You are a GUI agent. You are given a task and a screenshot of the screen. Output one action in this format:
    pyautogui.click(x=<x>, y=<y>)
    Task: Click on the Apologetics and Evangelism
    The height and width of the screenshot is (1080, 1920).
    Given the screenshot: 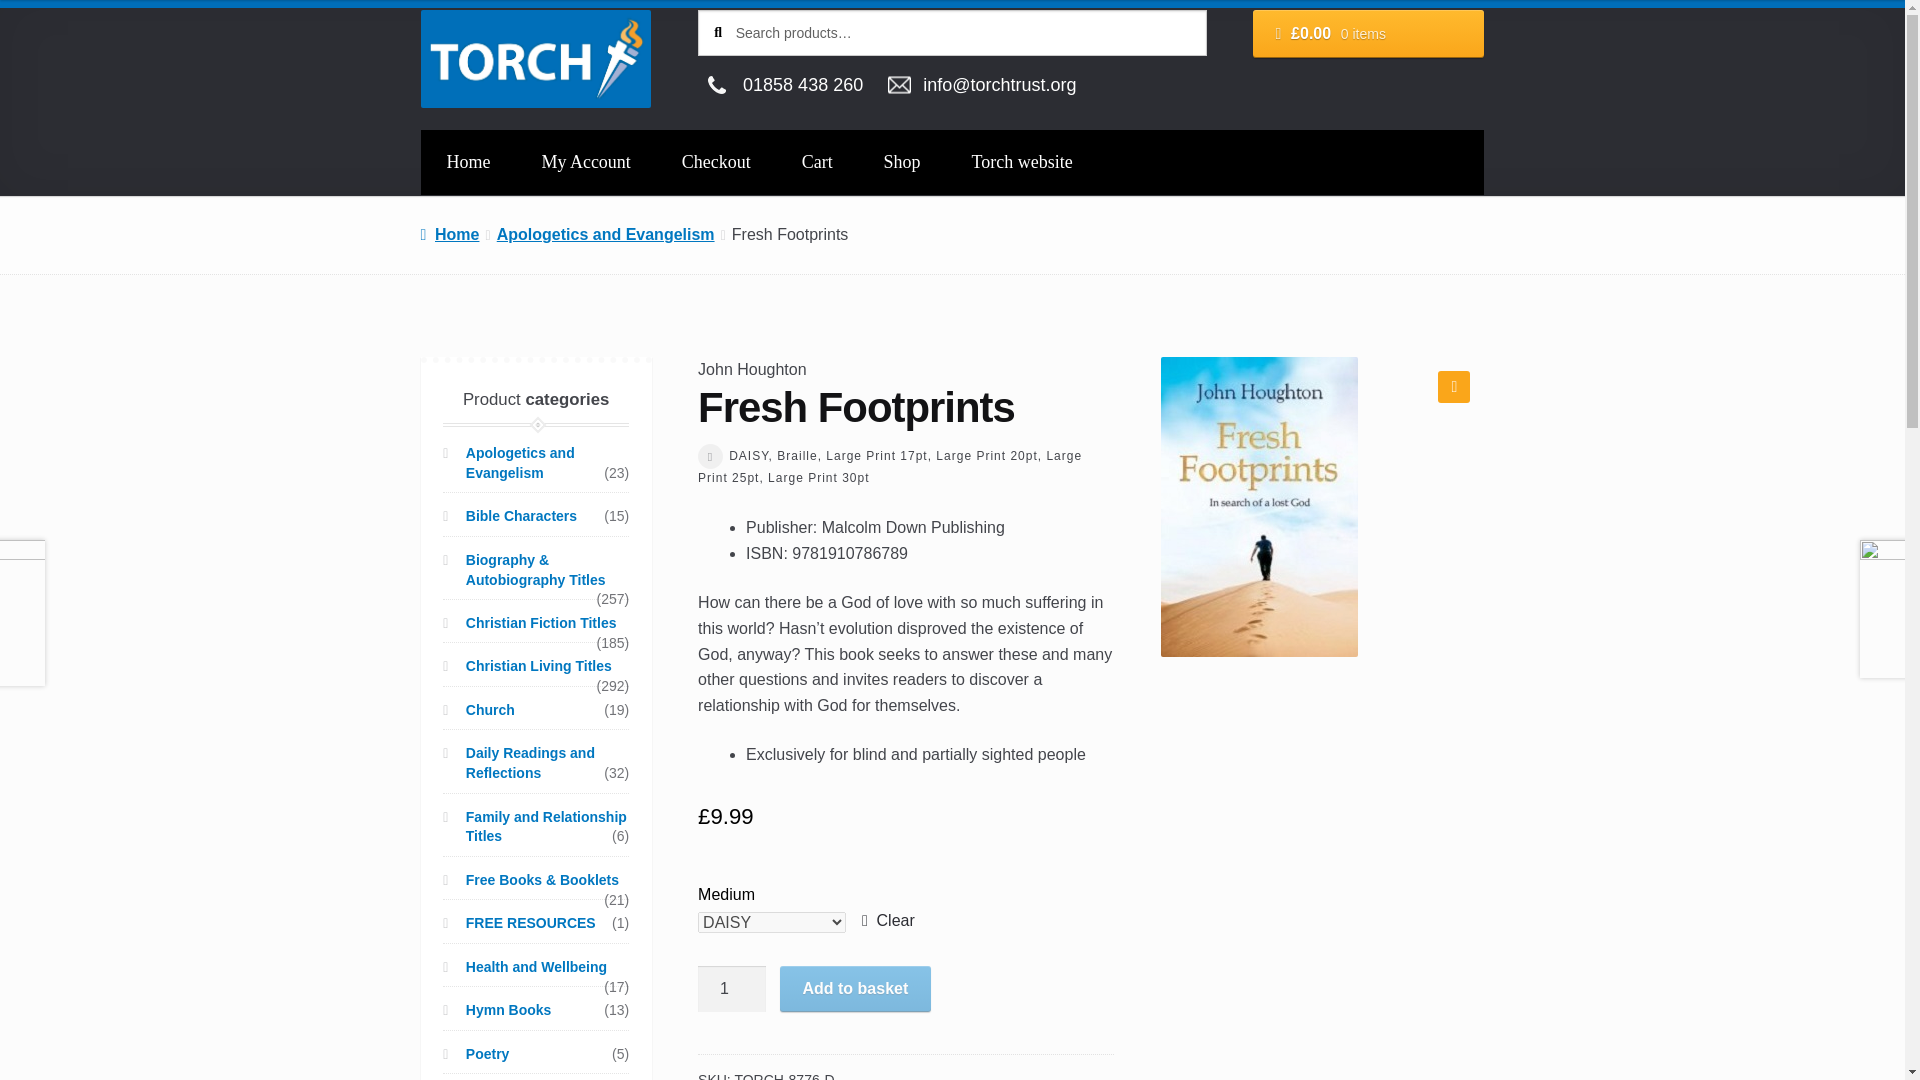 What is the action you would take?
    pyautogui.click(x=785, y=84)
    